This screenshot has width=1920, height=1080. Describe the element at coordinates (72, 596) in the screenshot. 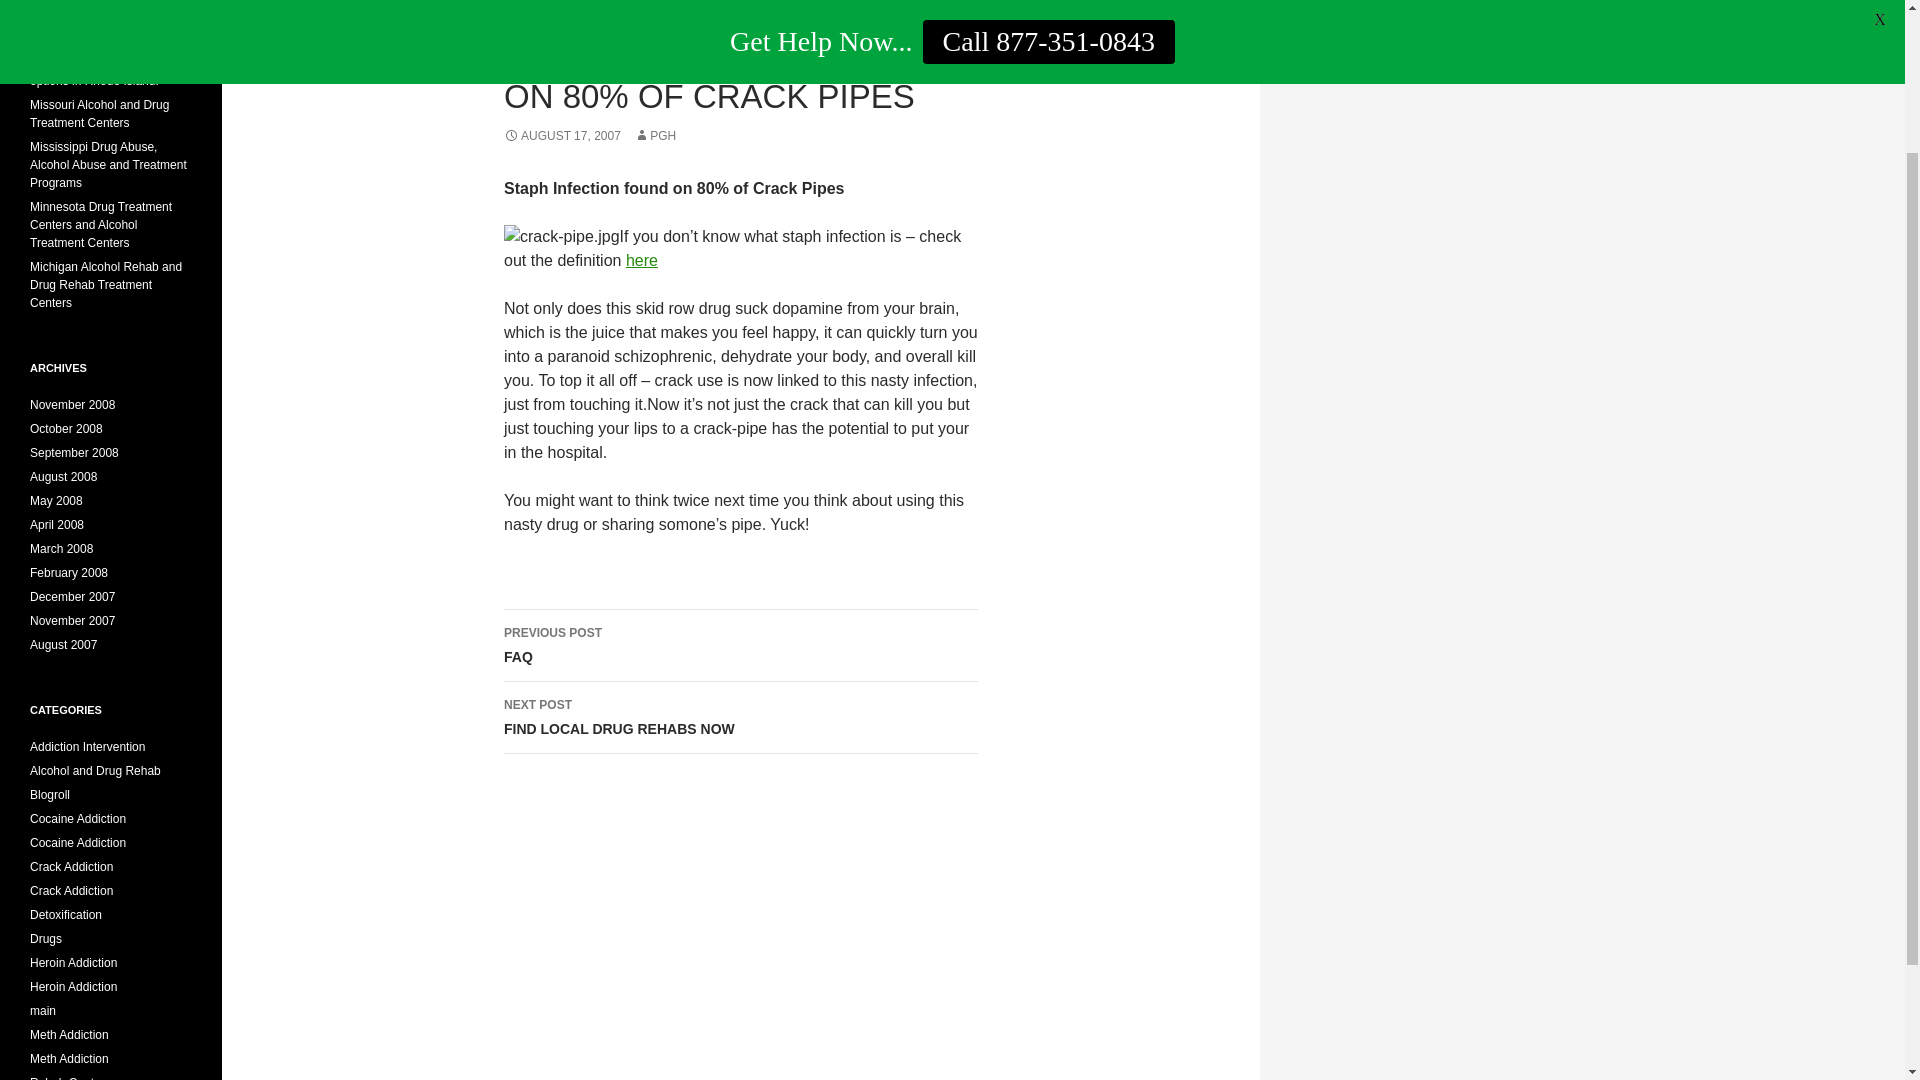

I see `December 2007` at that location.